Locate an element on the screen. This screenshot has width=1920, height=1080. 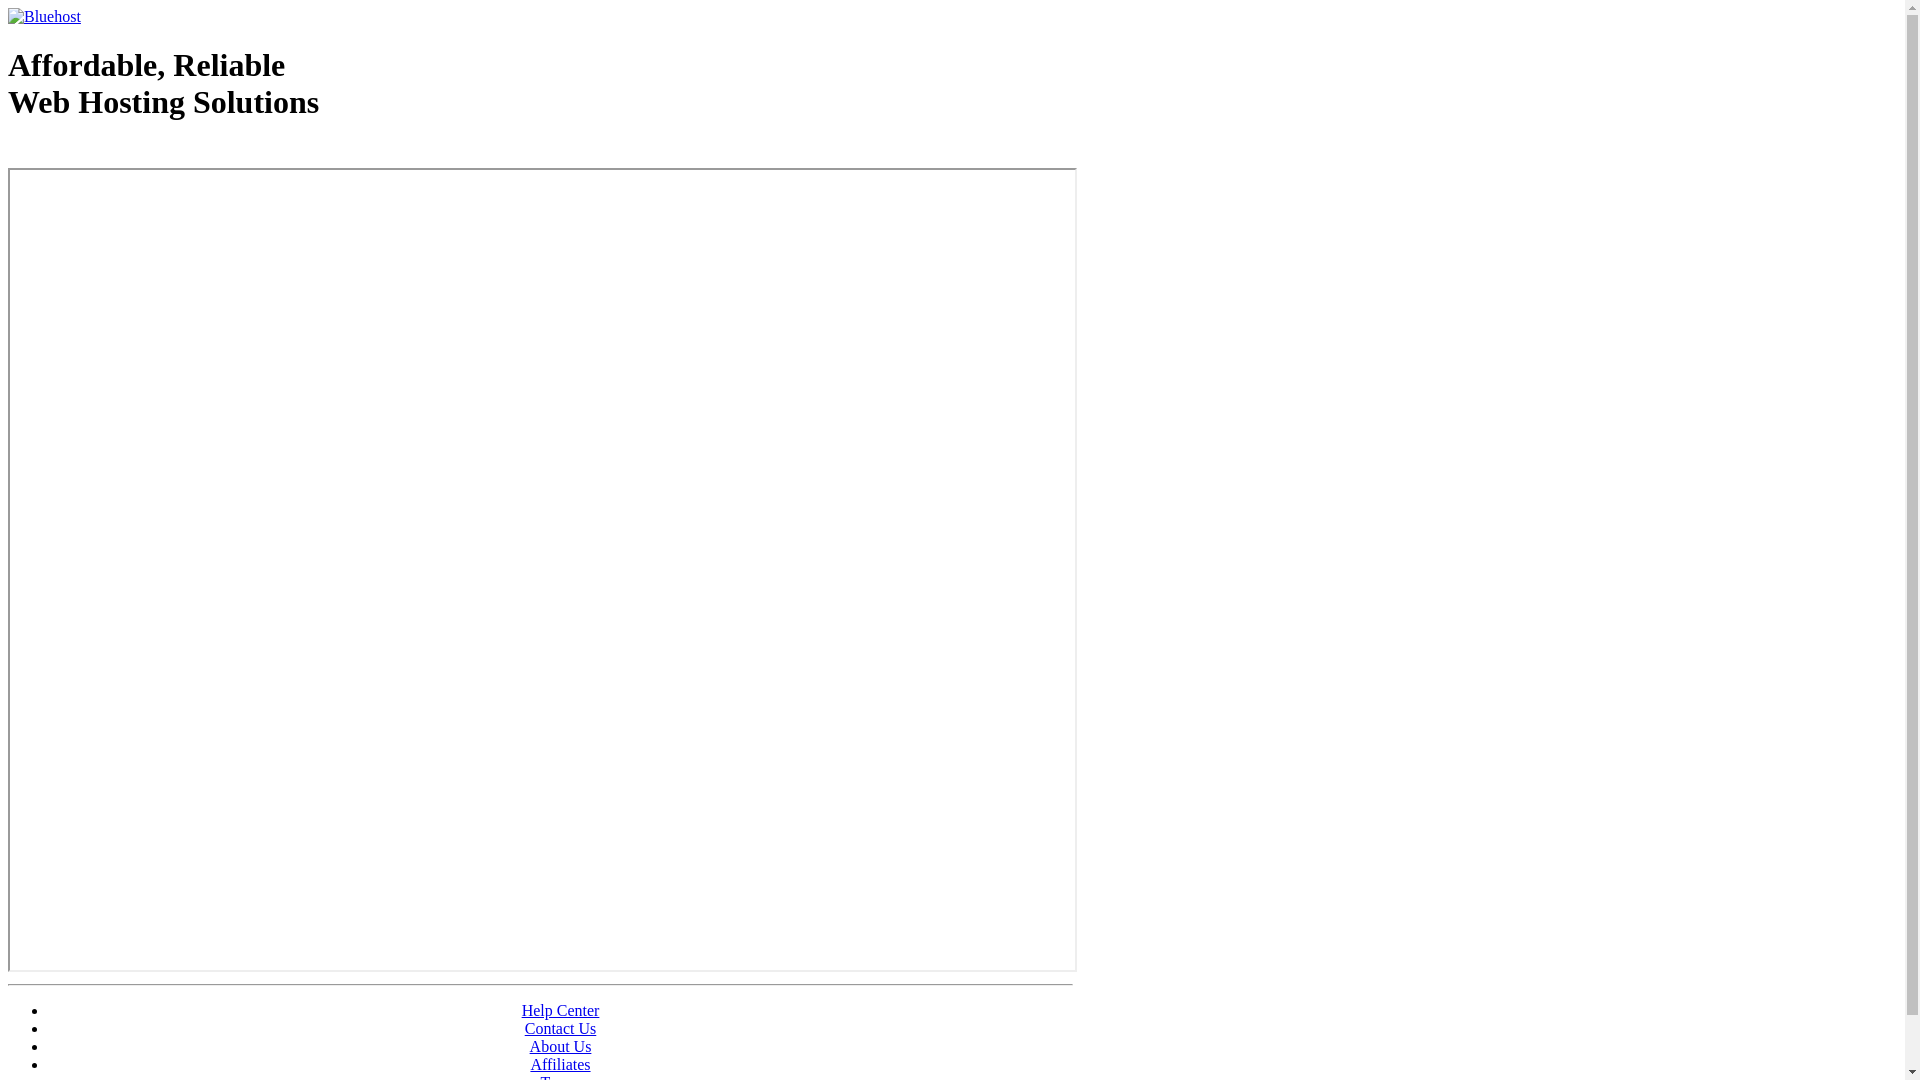
Help Center is located at coordinates (561, 1010).